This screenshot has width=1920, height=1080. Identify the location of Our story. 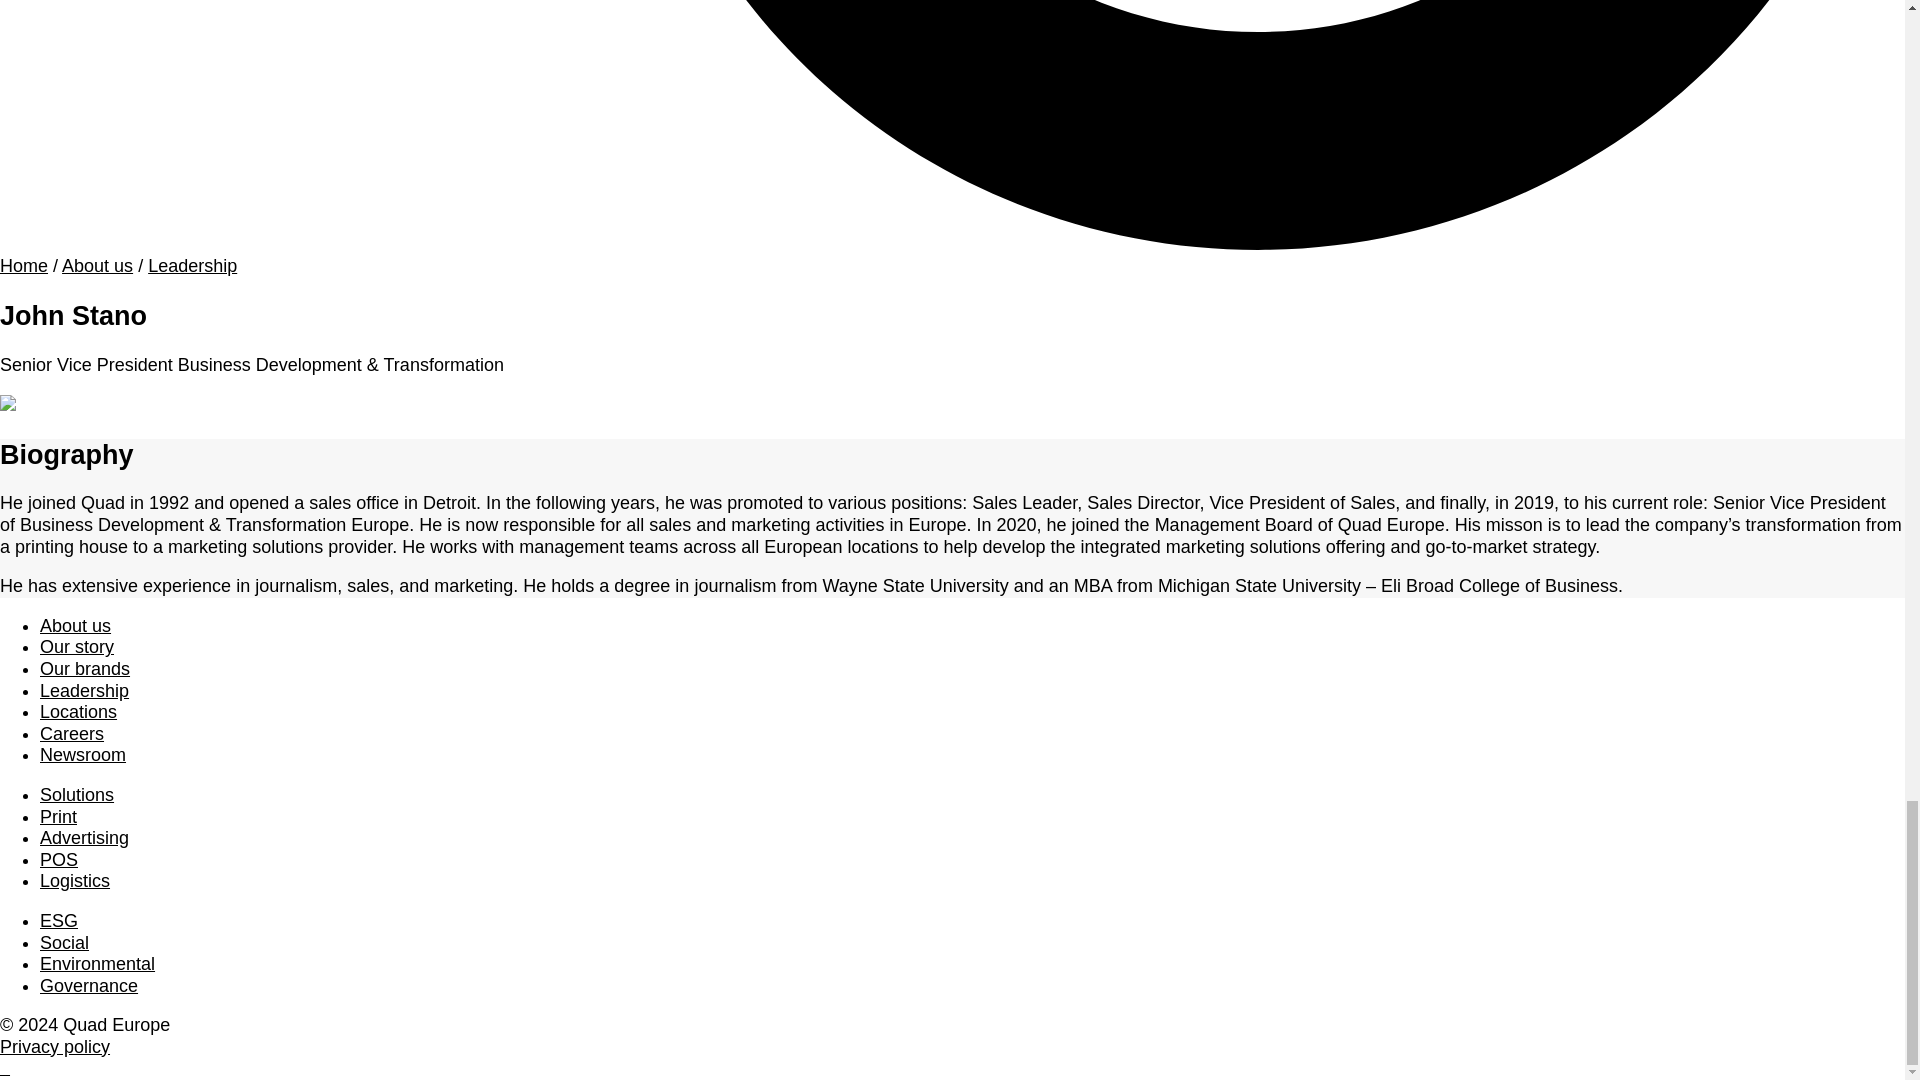
(76, 646).